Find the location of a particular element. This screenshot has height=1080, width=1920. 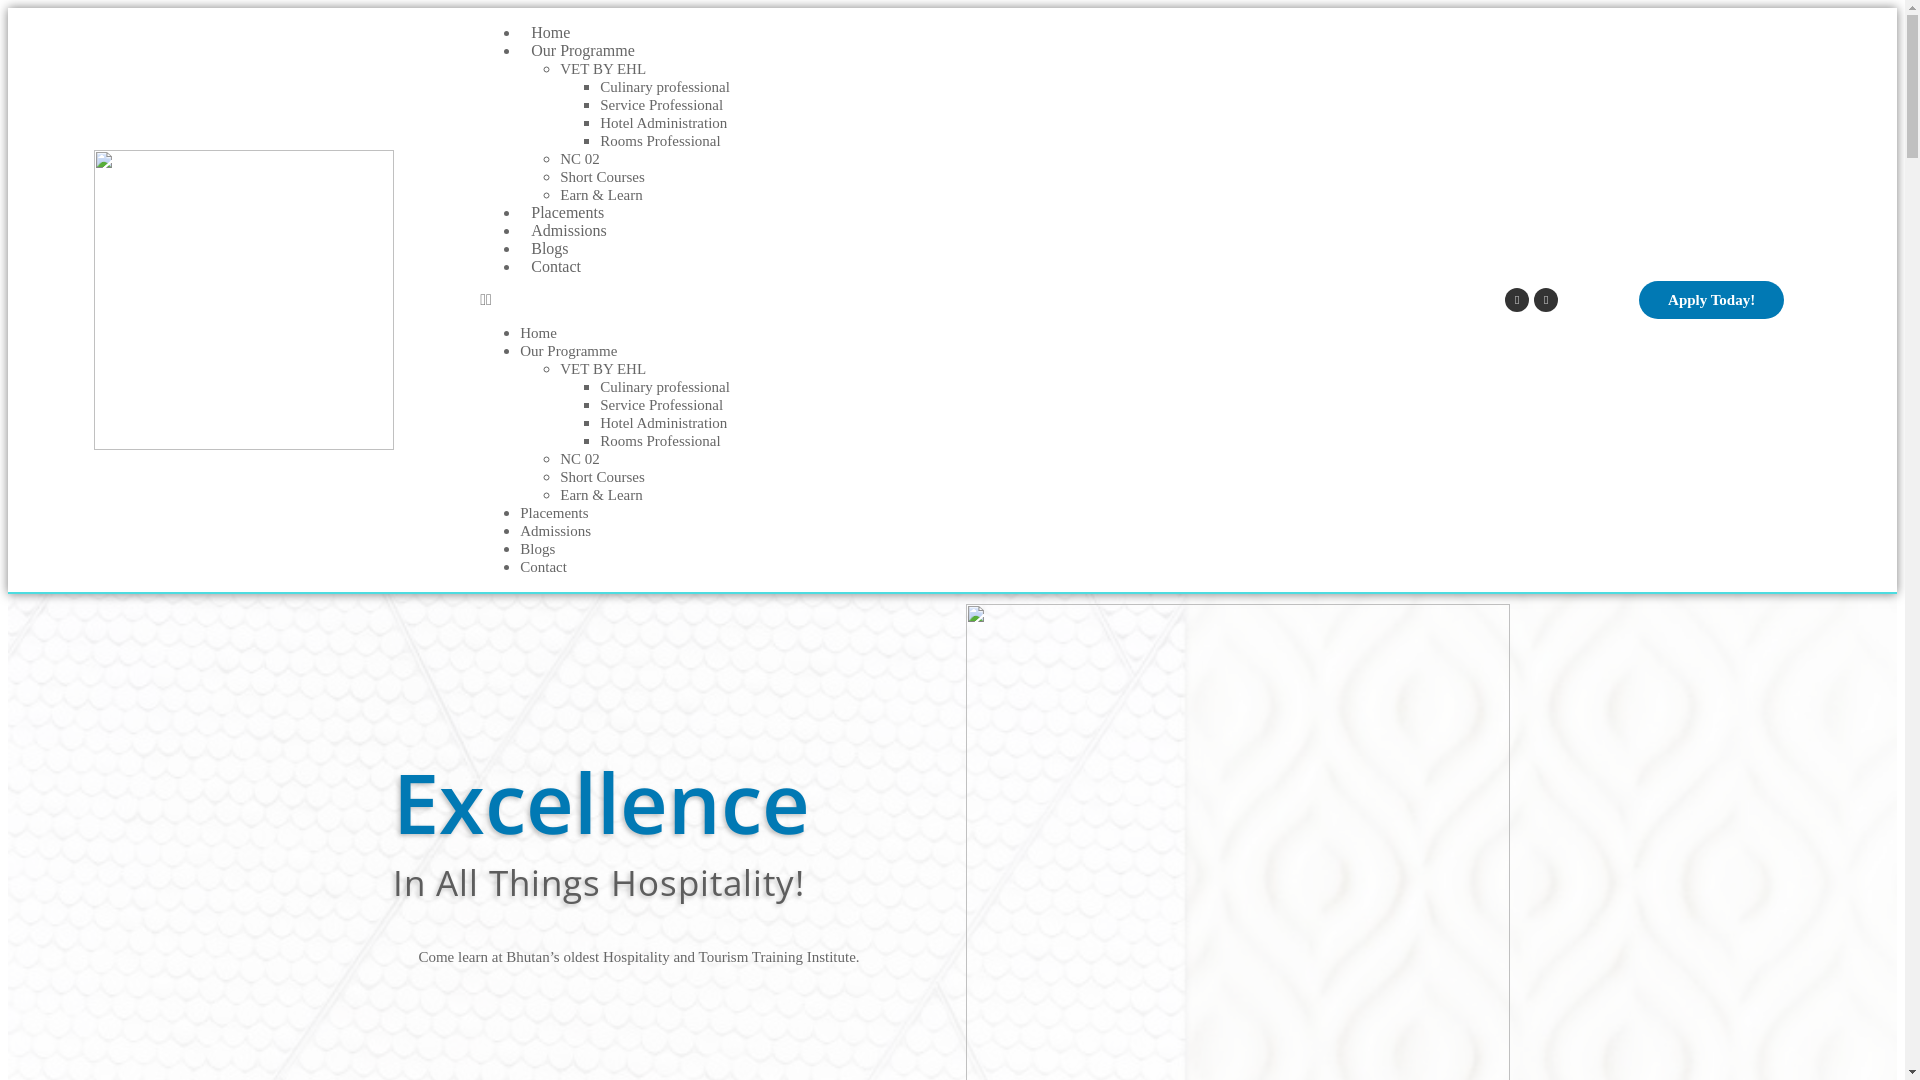

NC 02 is located at coordinates (580, 459).